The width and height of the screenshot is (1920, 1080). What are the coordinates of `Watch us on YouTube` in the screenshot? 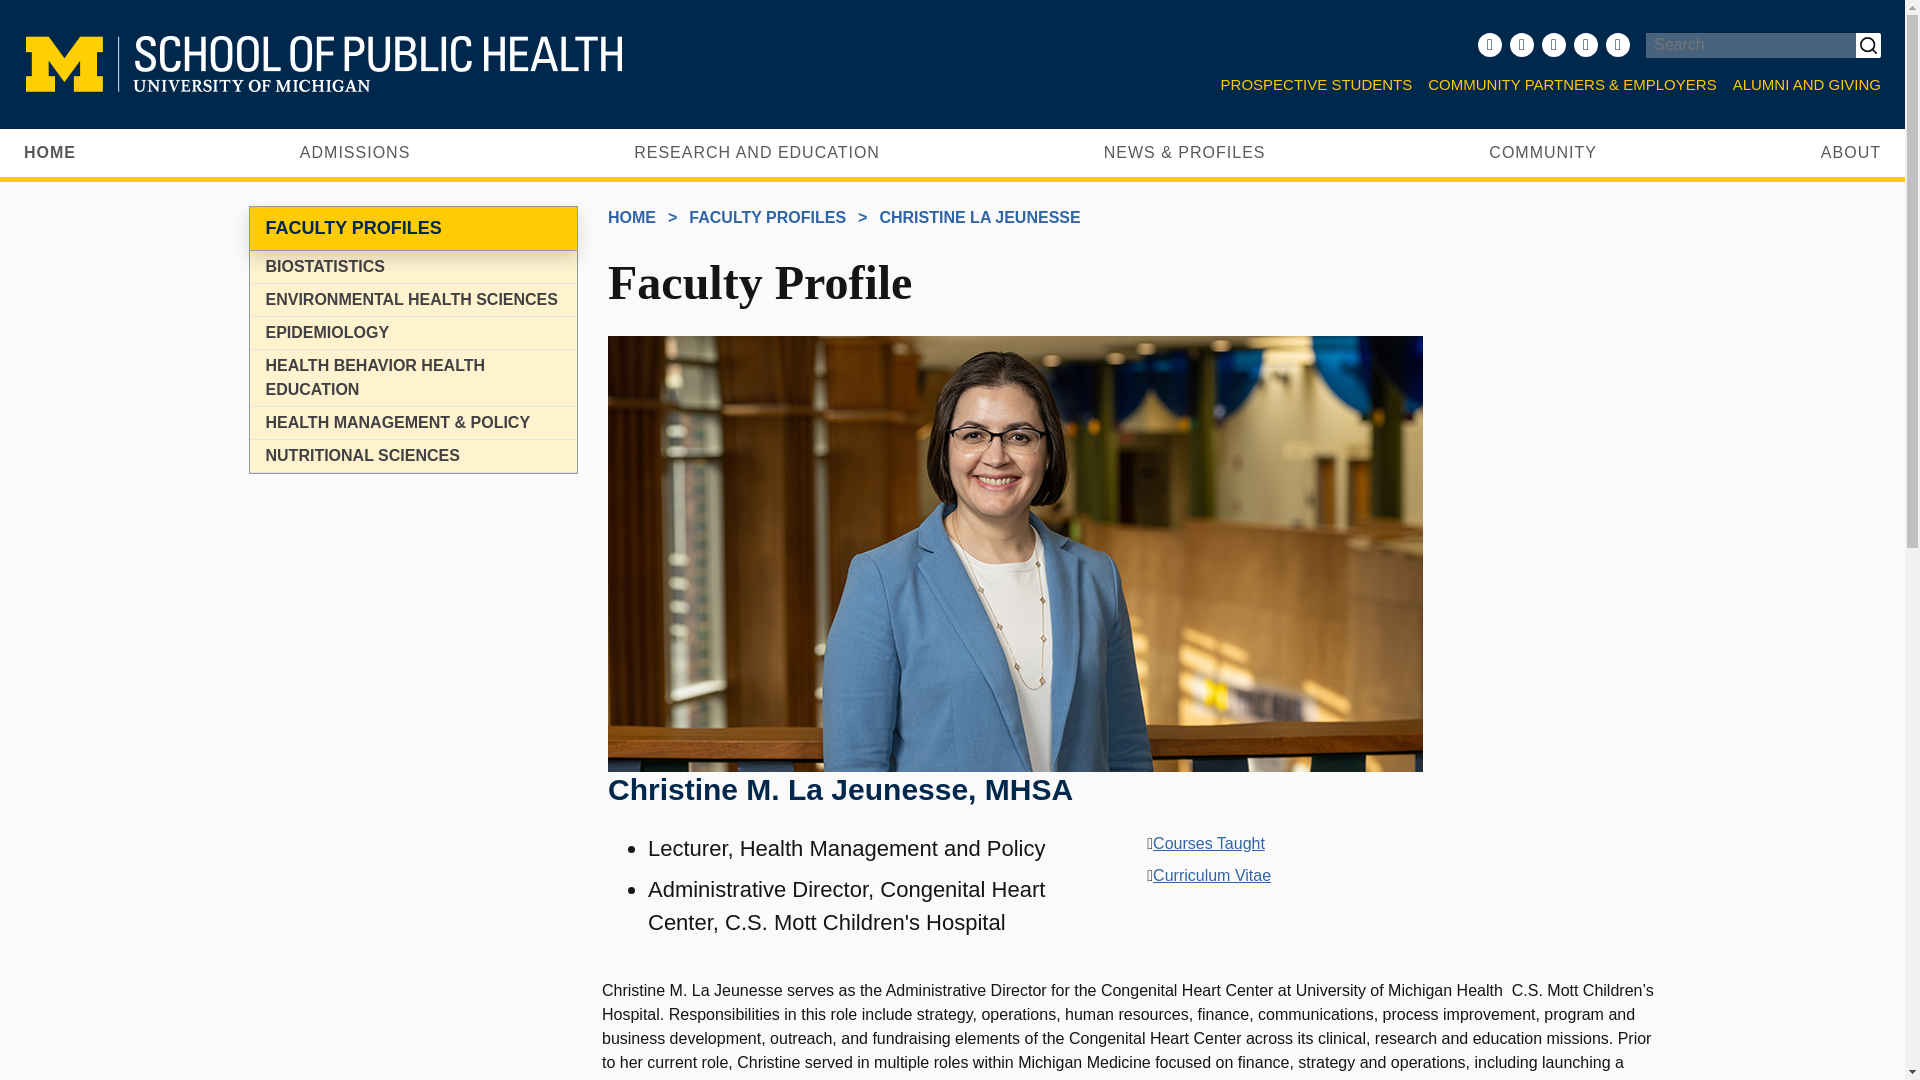 It's located at (1554, 45).